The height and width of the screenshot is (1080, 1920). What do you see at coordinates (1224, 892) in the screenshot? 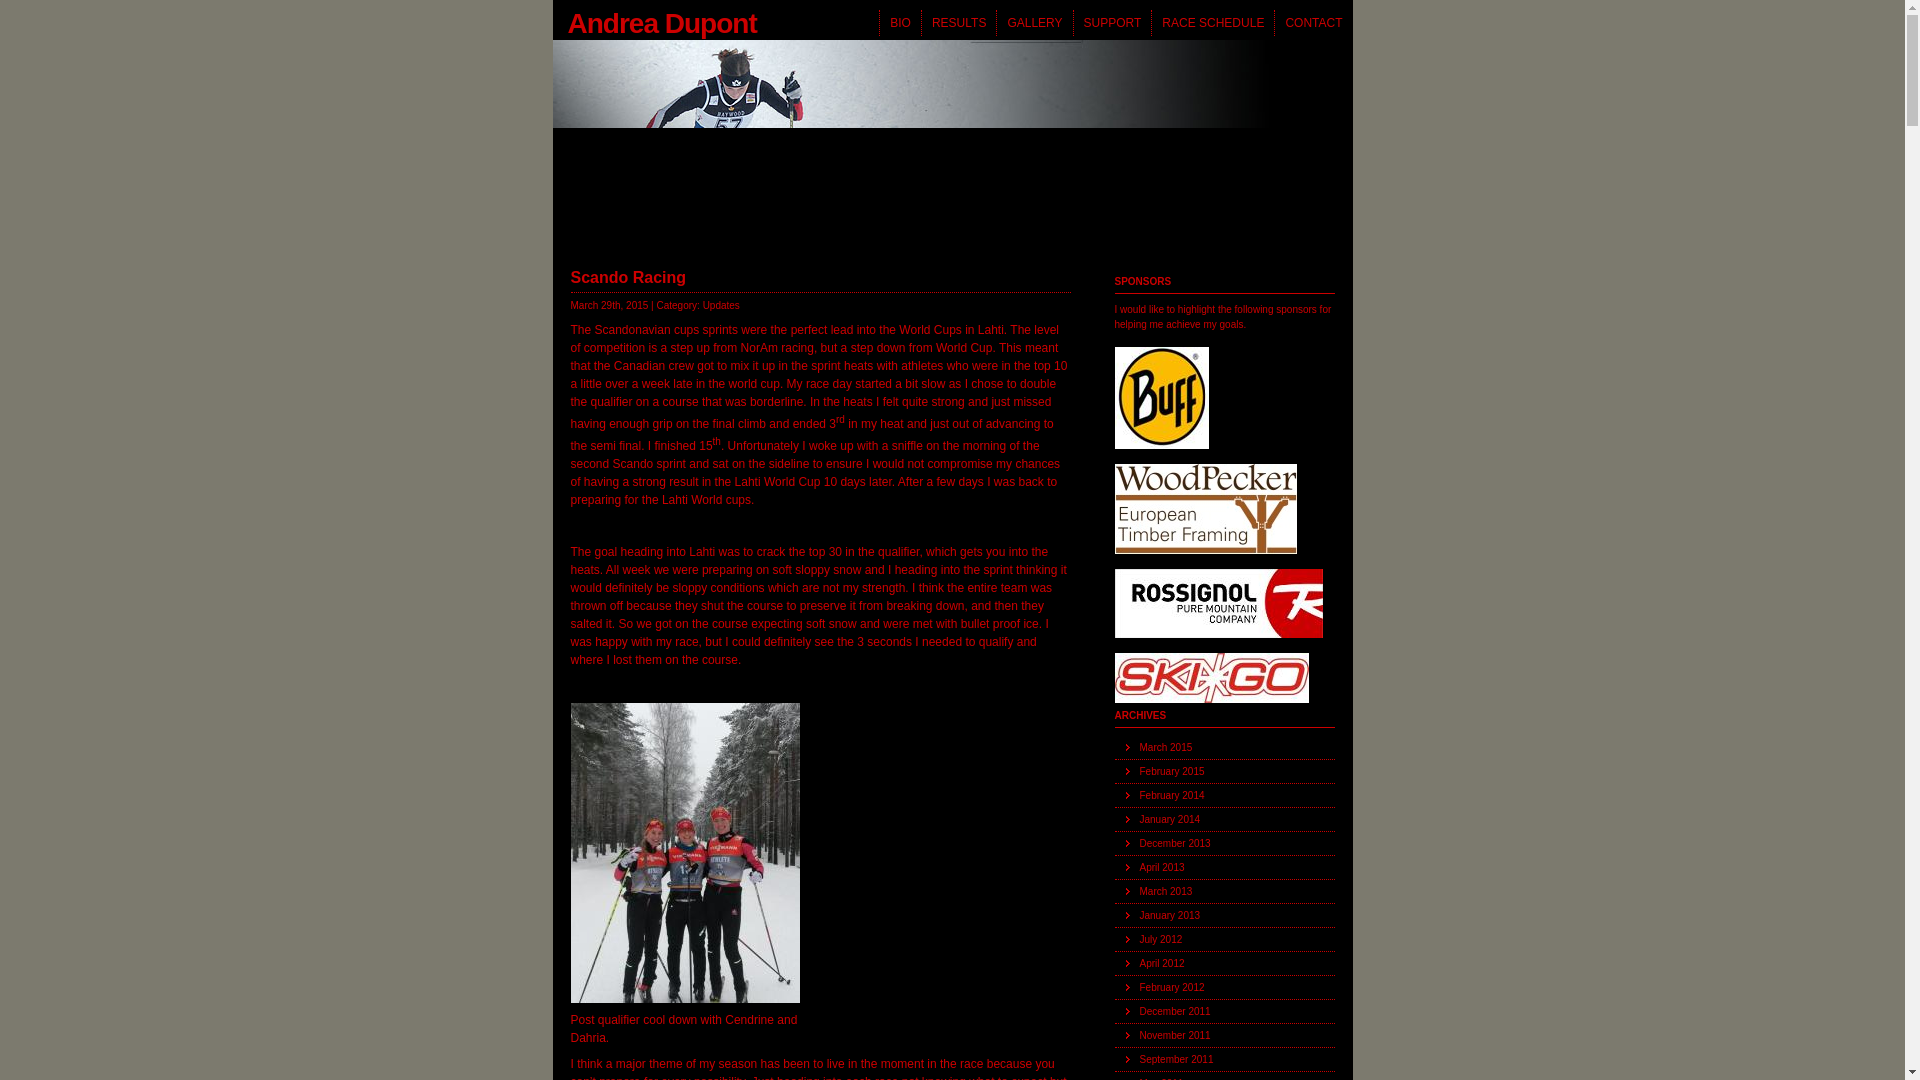
I see `March 2013` at bounding box center [1224, 892].